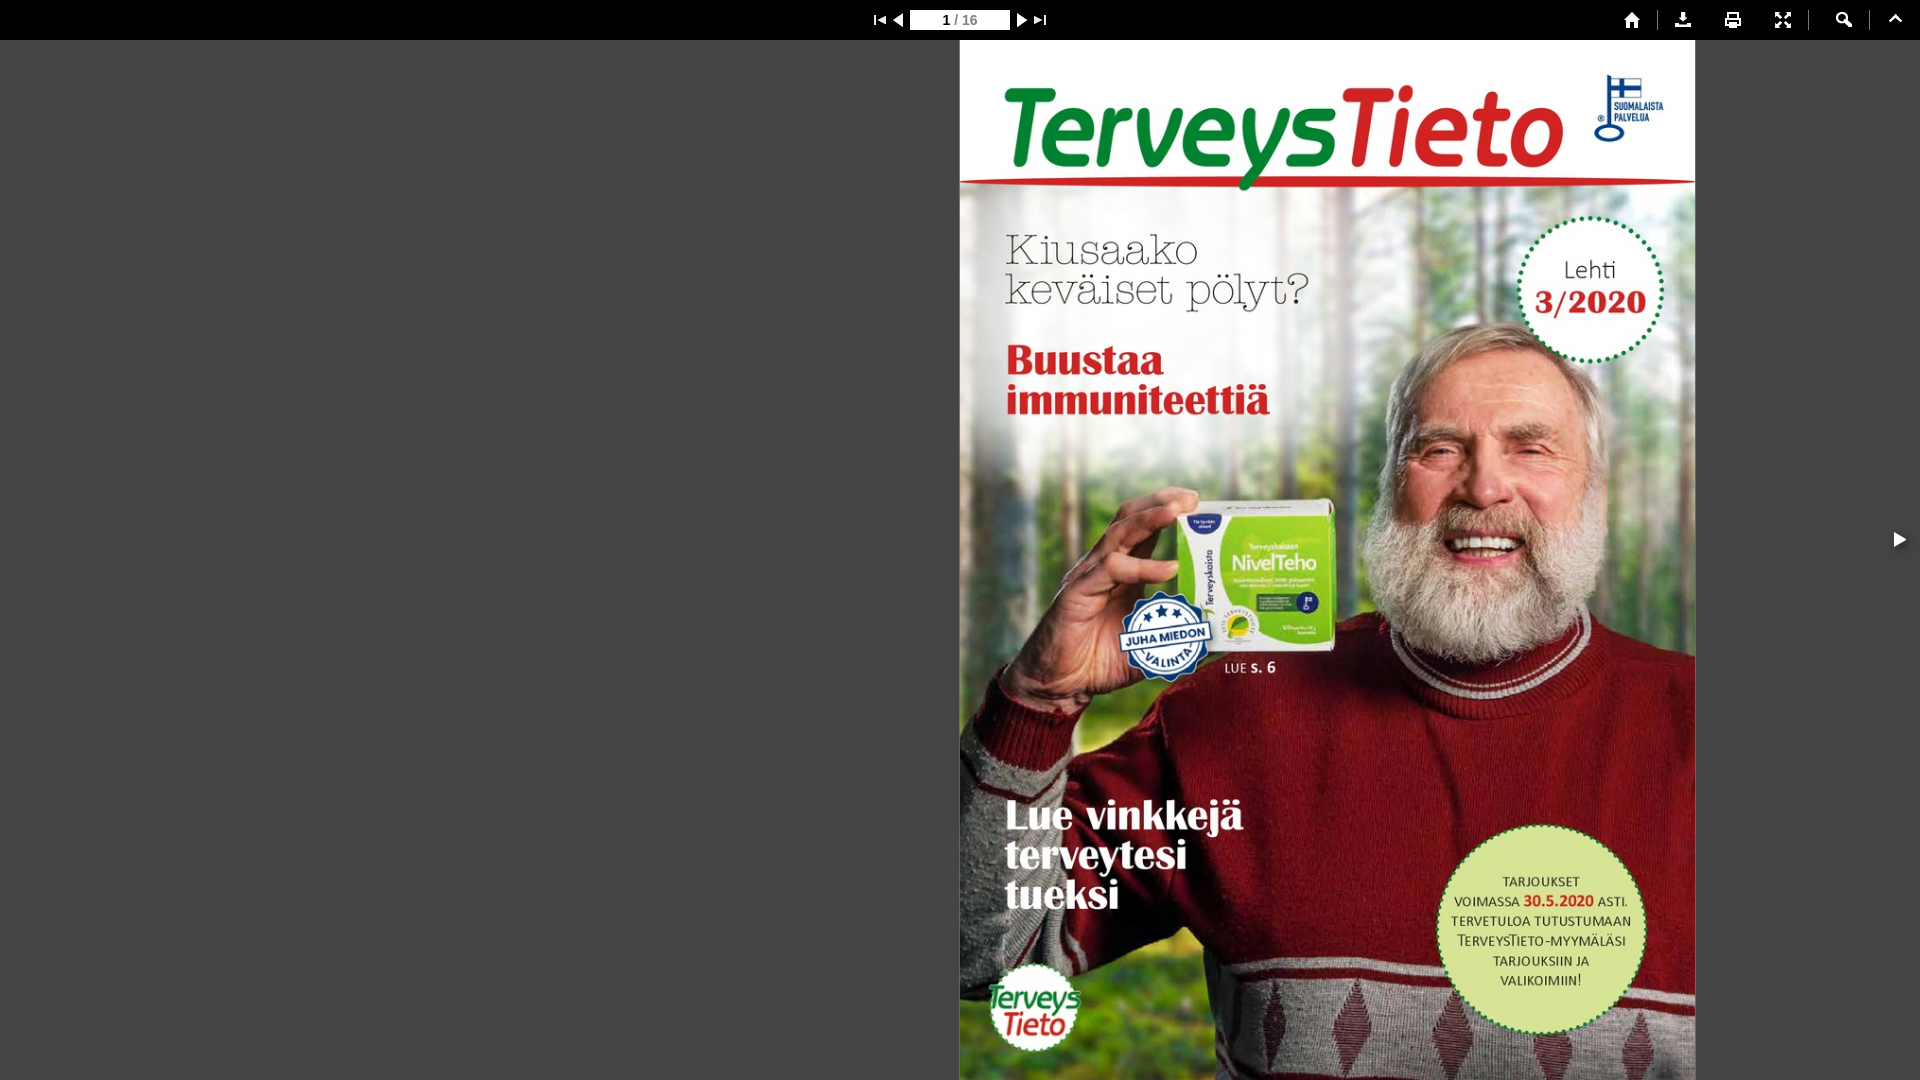 This screenshot has width=1920, height=1080. Describe the element at coordinates (1895, 20) in the screenshot. I see `Hide` at that location.